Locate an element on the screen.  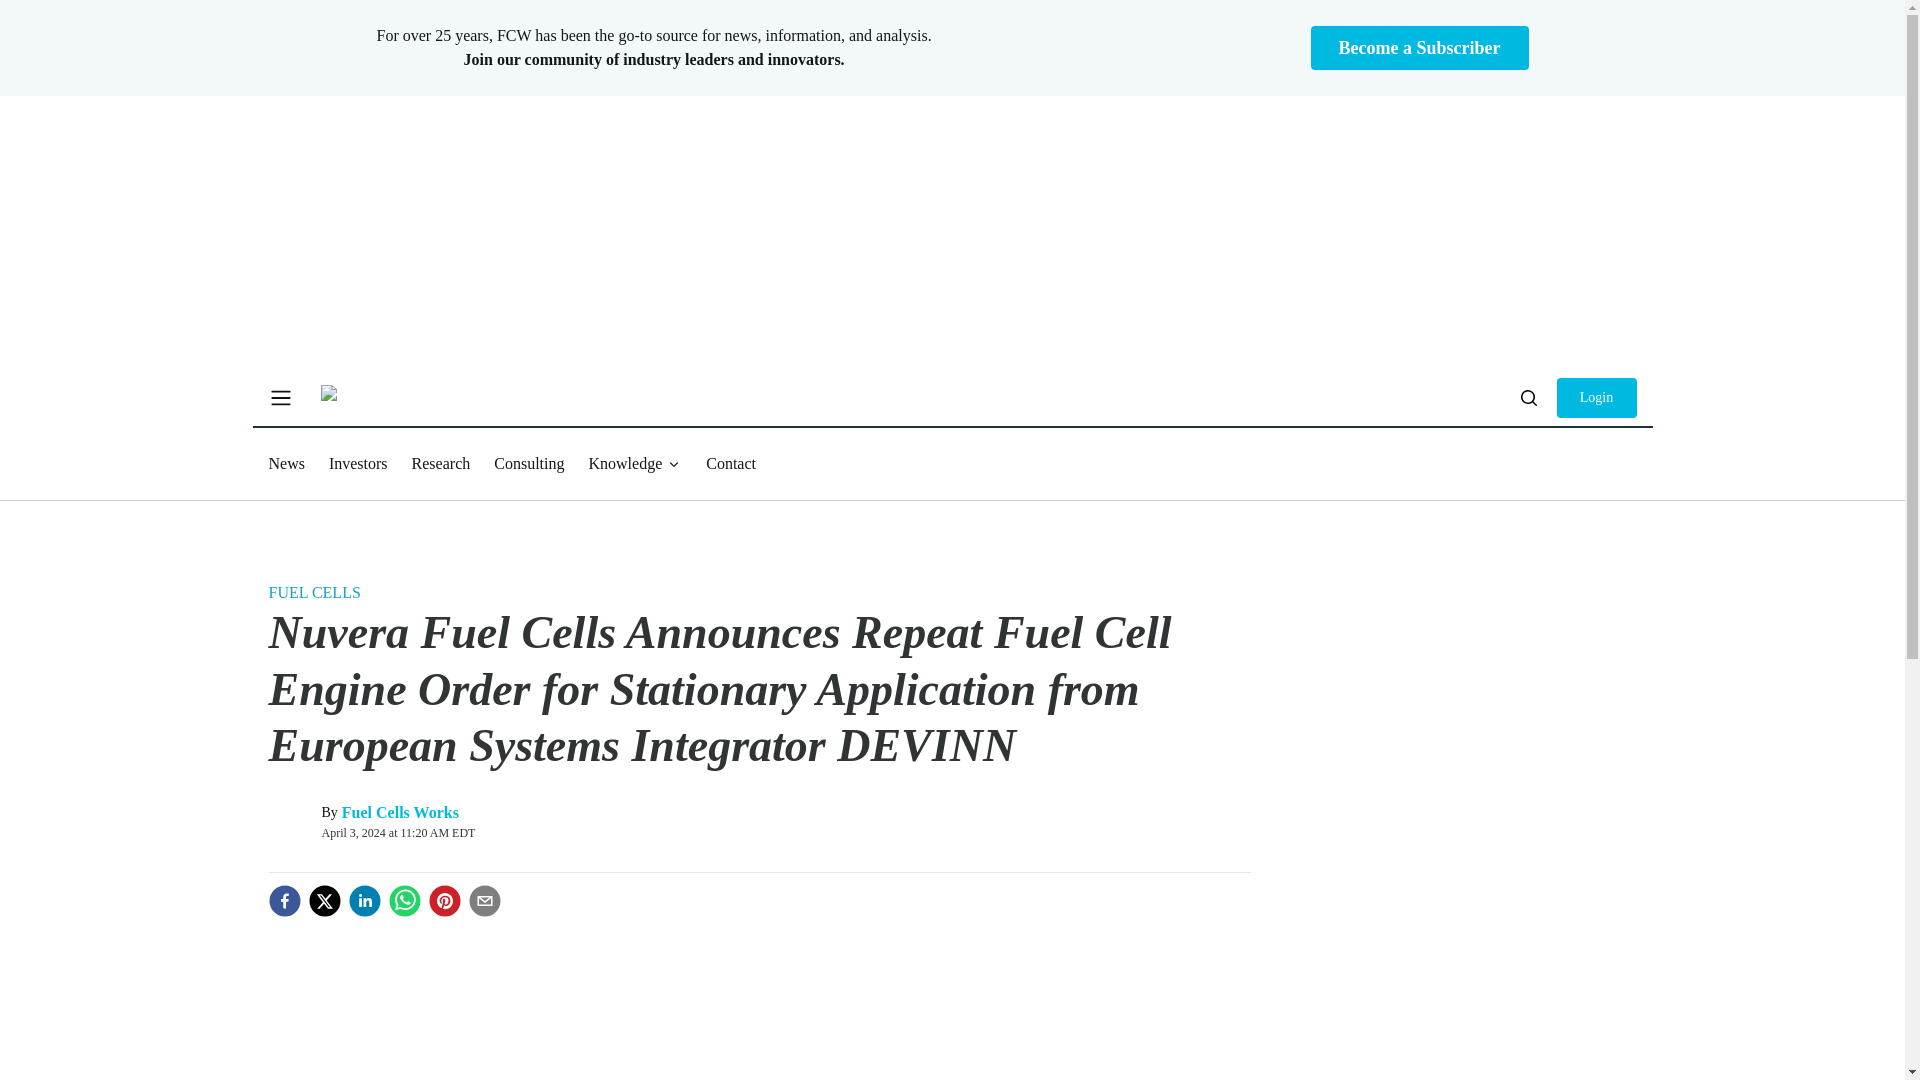
Login is located at coordinates (1595, 398).